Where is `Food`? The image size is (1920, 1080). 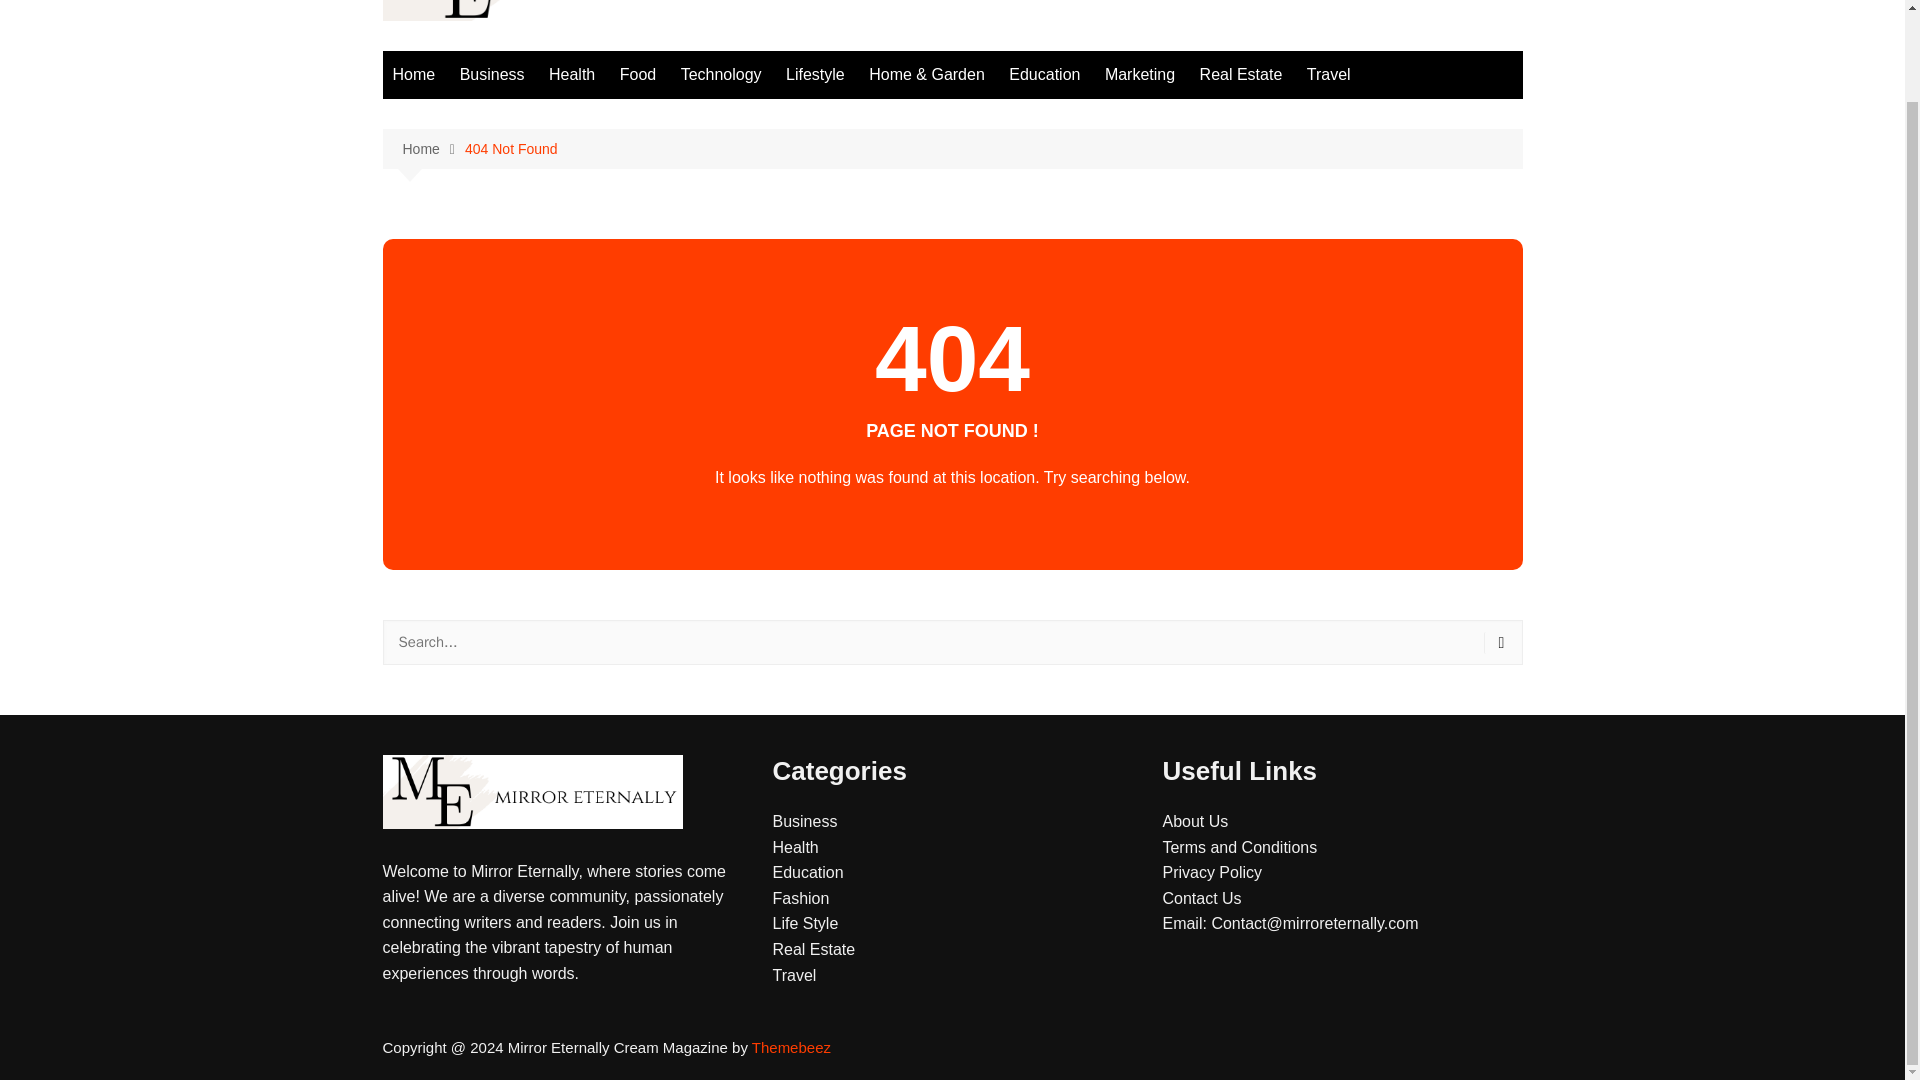 Food is located at coordinates (638, 74).